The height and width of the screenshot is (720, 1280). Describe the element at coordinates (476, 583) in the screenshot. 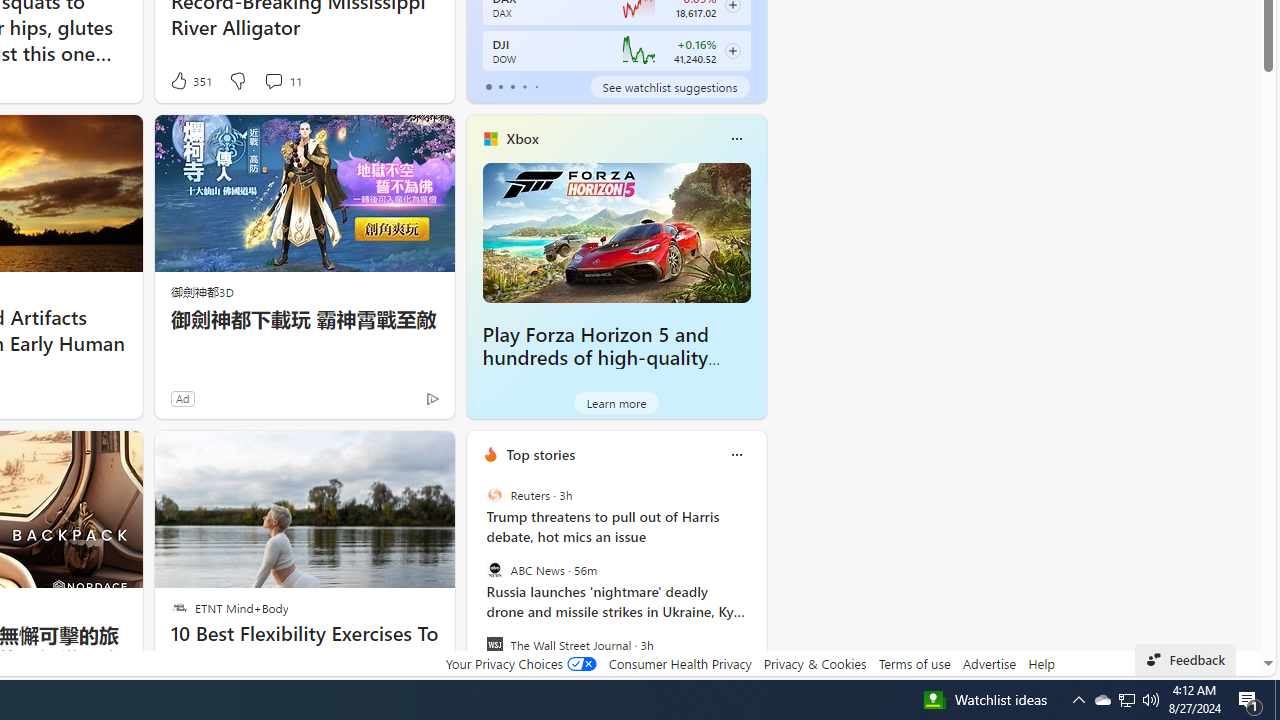

I see `previous` at that location.